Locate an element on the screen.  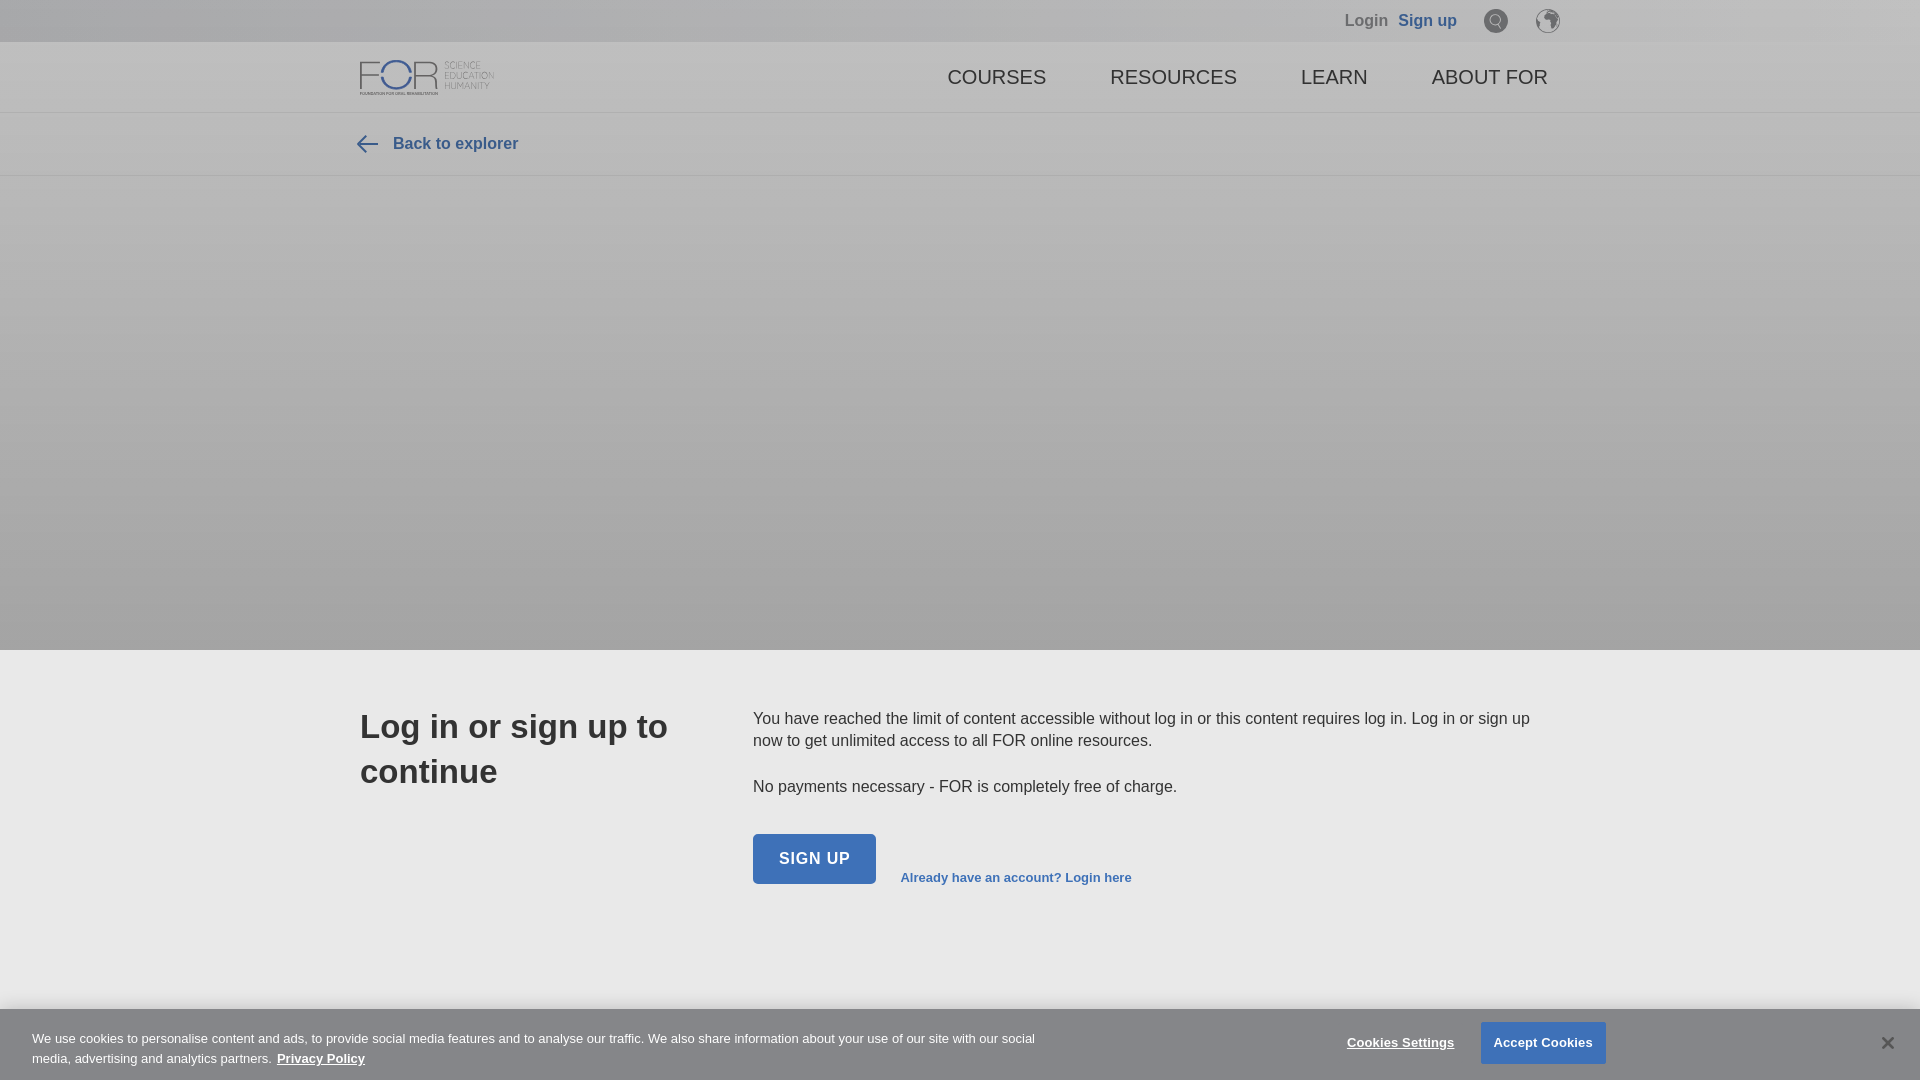
ICON-PLAY is located at coordinates (770, 950).